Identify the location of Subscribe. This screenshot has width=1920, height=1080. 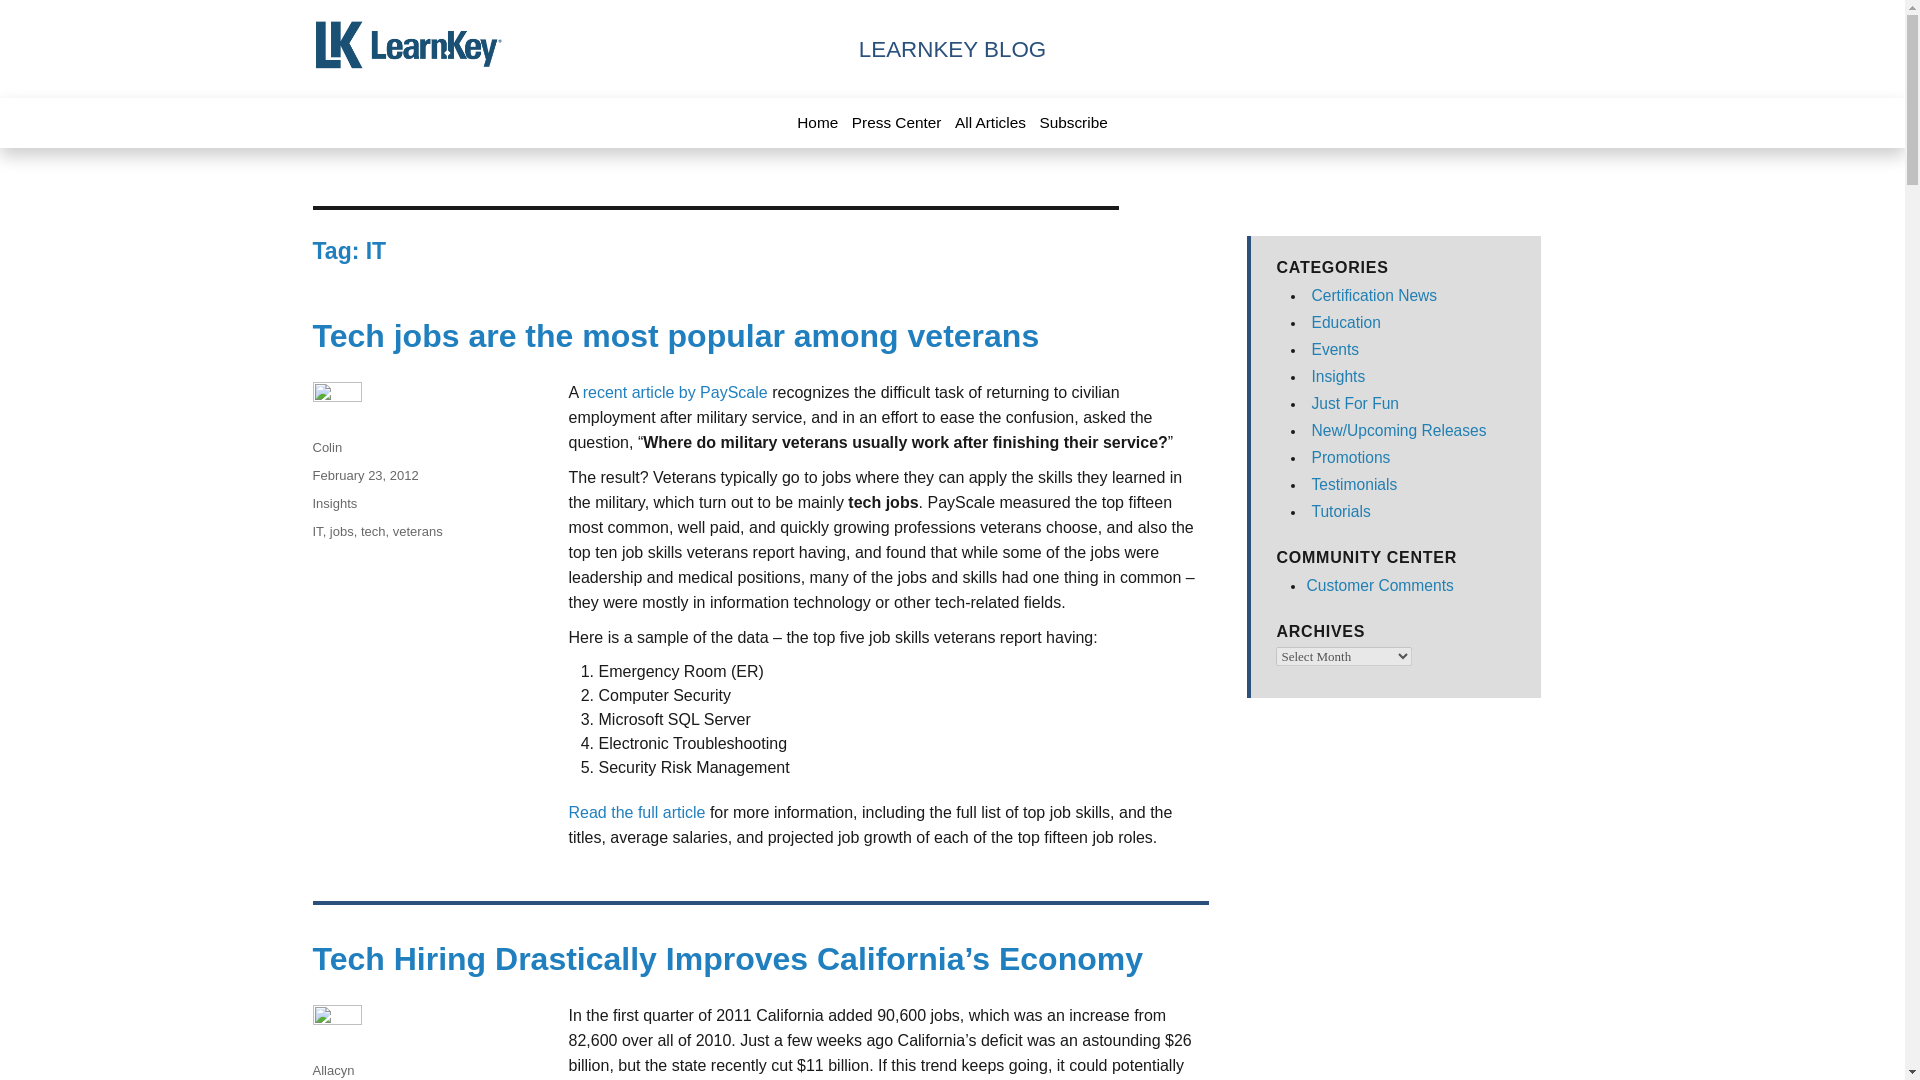
(1072, 122).